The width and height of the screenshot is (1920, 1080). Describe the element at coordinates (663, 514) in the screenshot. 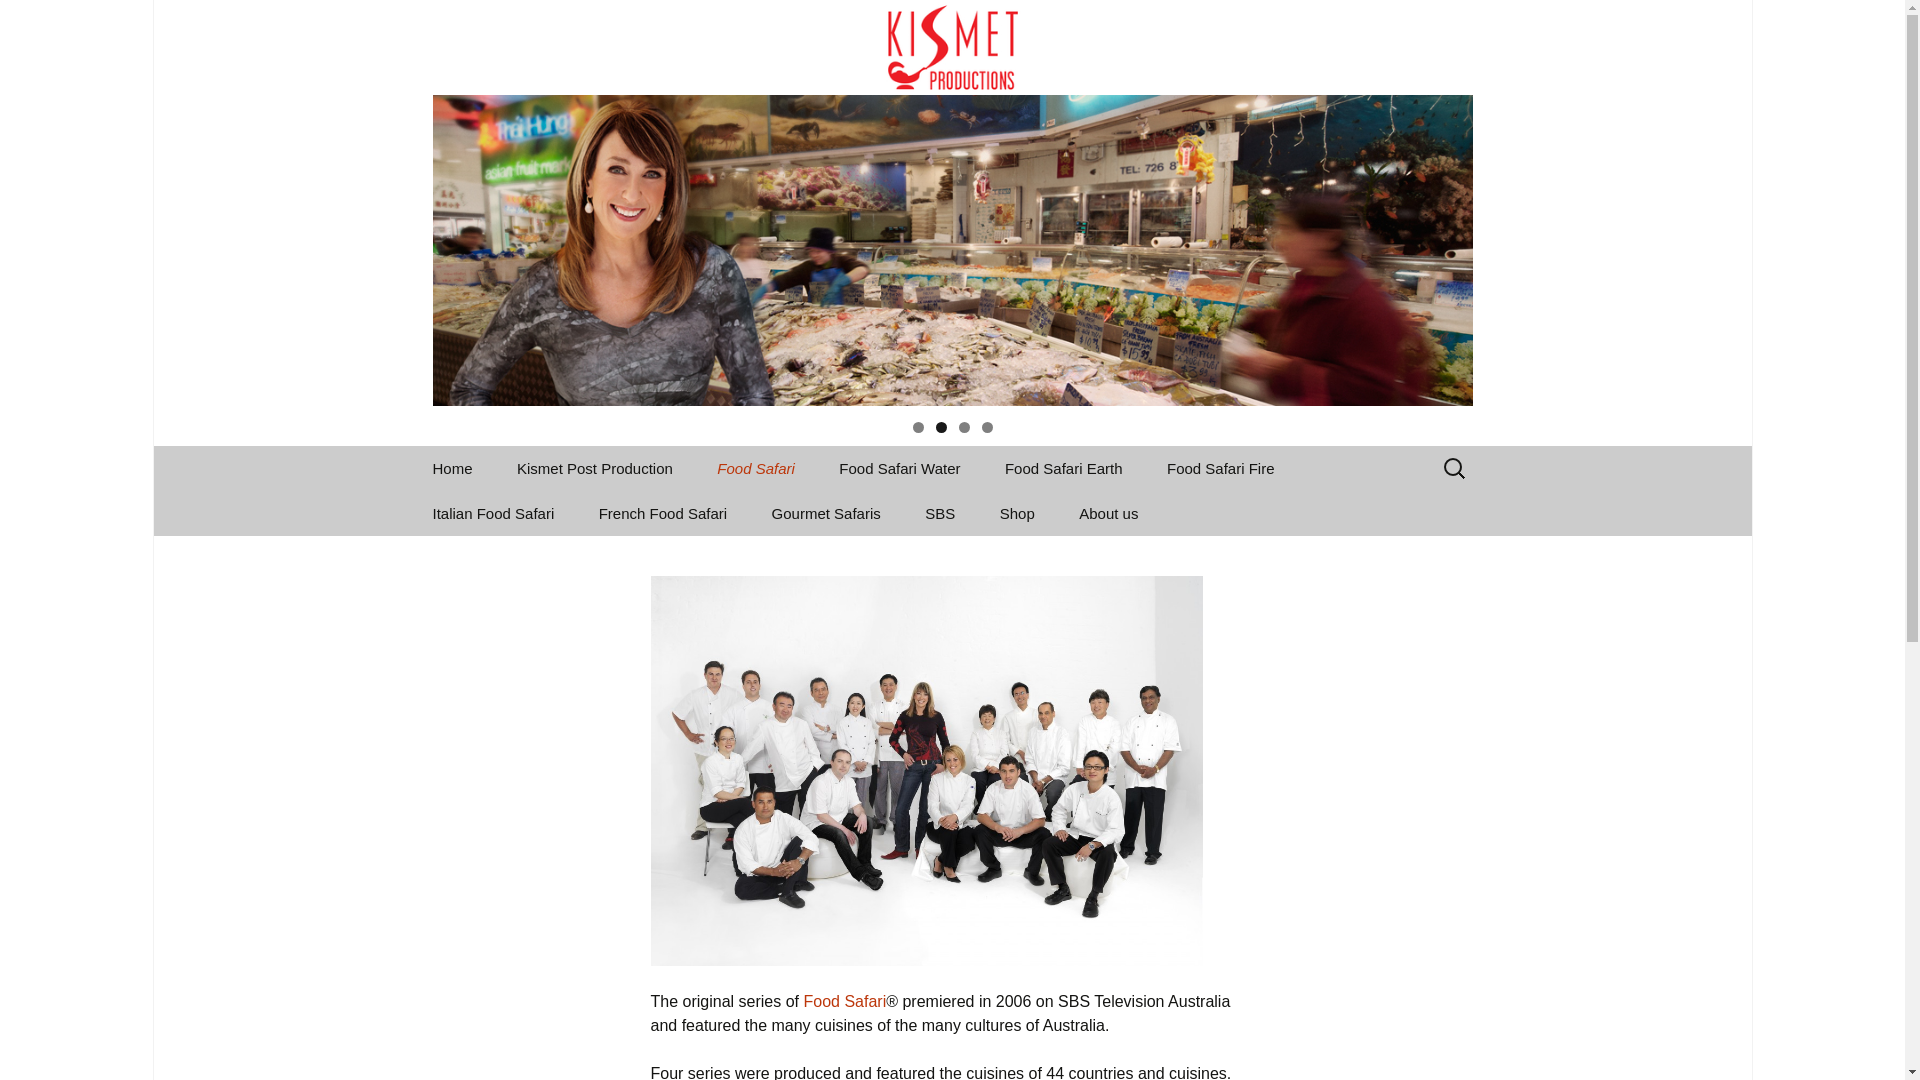

I see `French Food Safari` at that location.